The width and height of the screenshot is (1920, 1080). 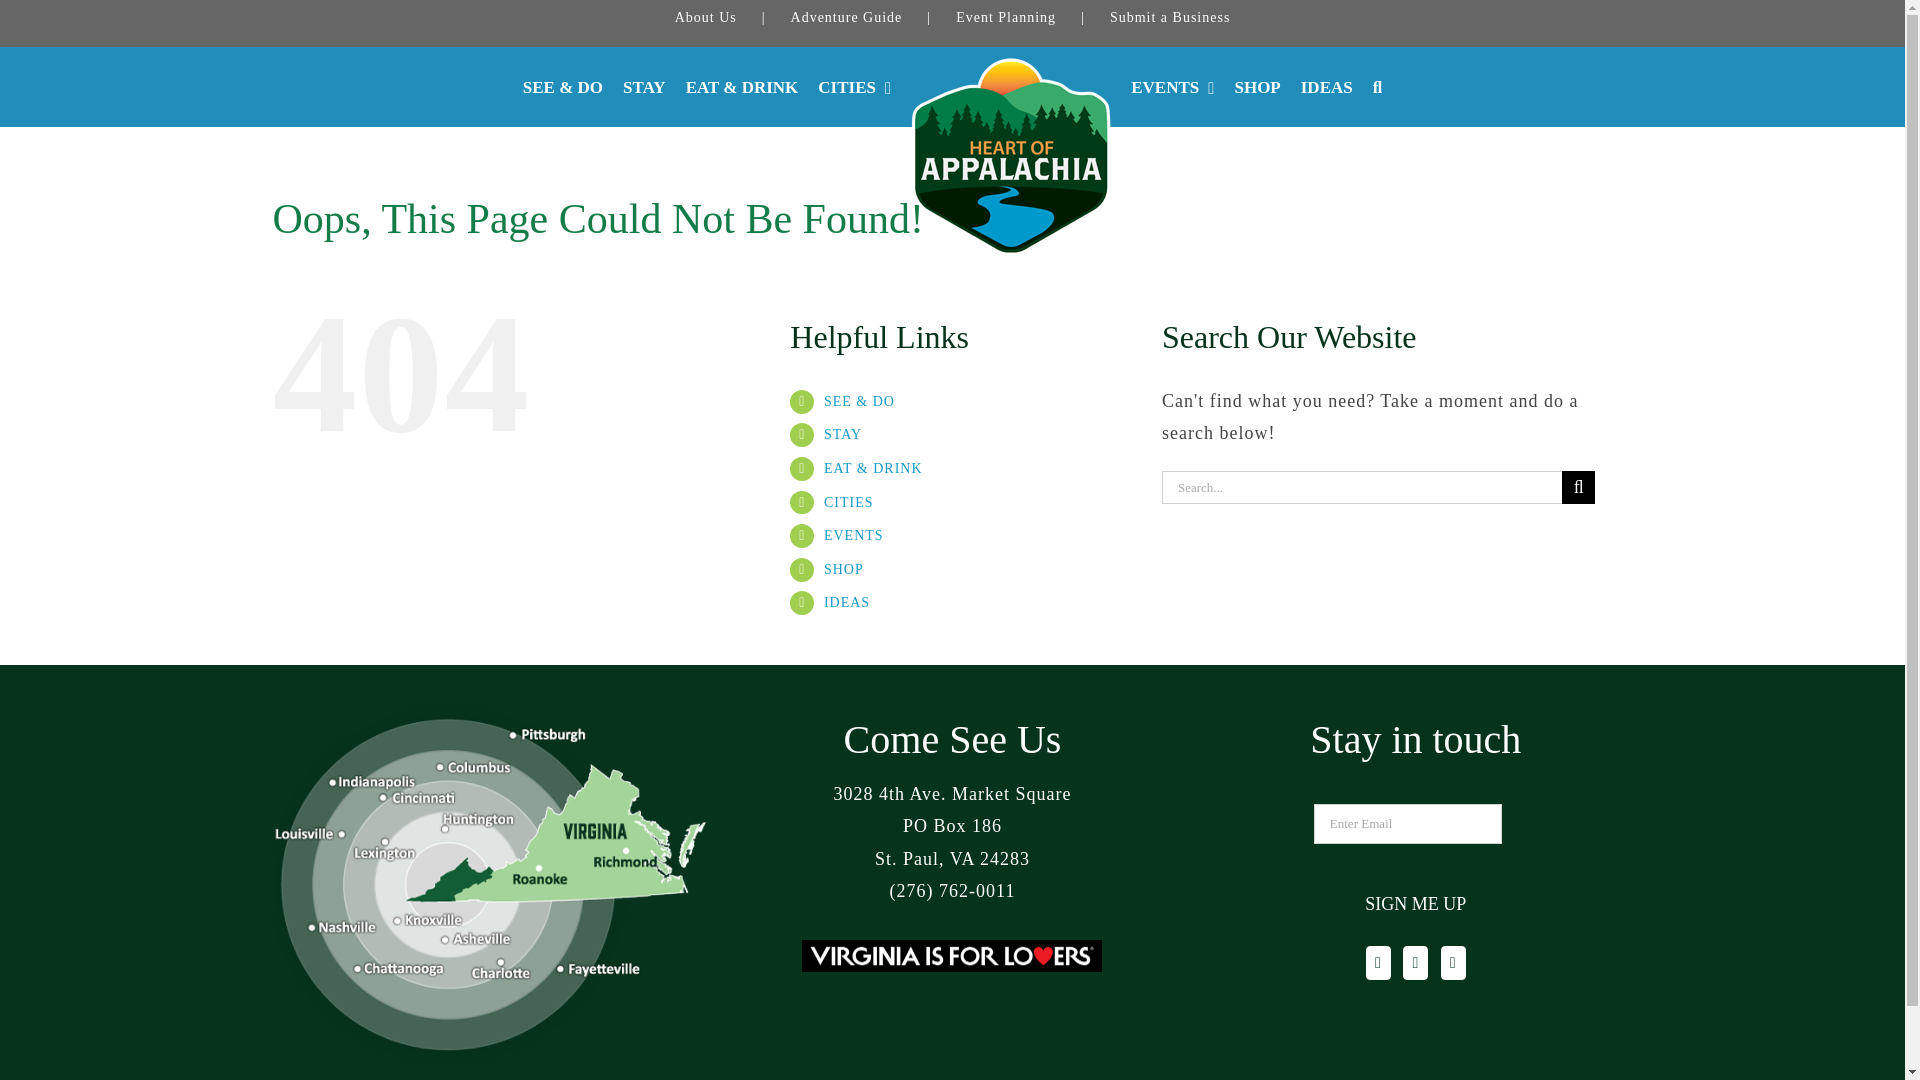 What do you see at coordinates (854, 87) in the screenshot?
I see `CITIES` at bounding box center [854, 87].